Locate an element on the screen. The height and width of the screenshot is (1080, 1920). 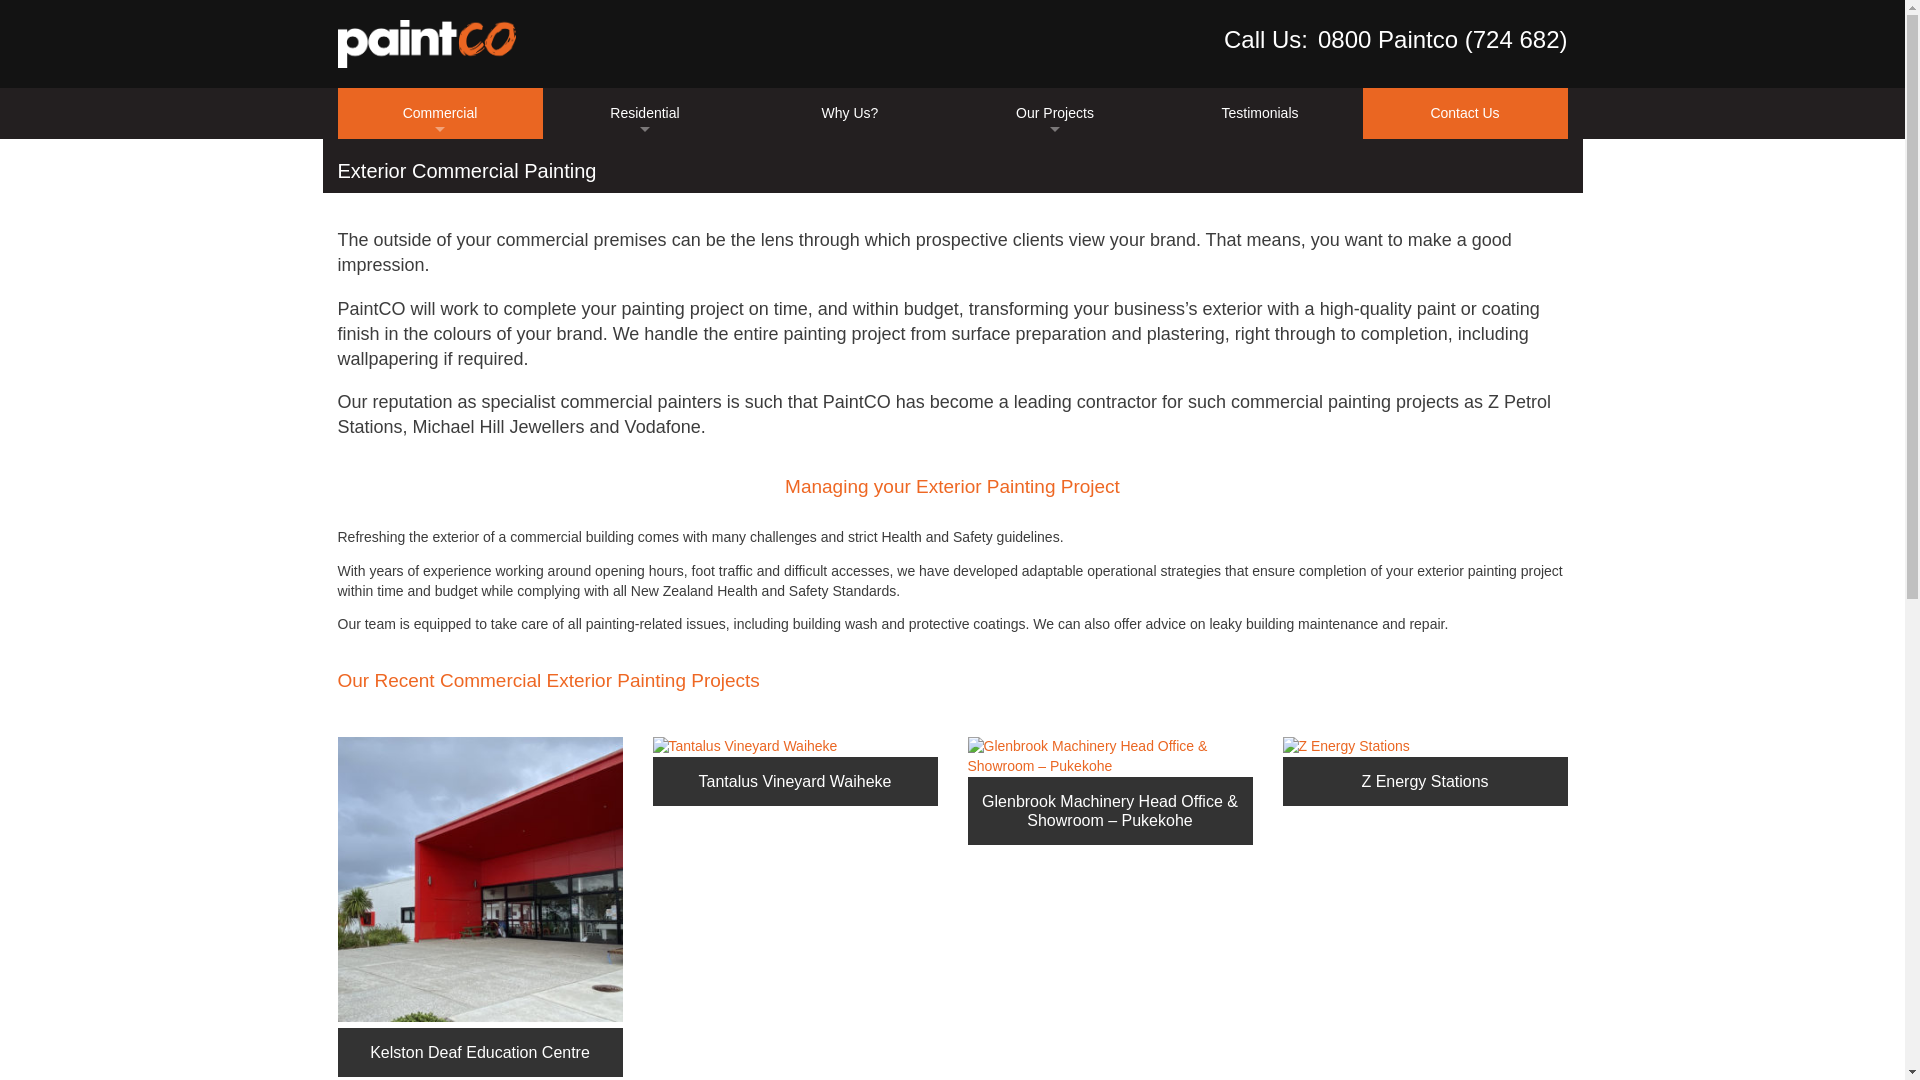
Residential is located at coordinates (644, 114).